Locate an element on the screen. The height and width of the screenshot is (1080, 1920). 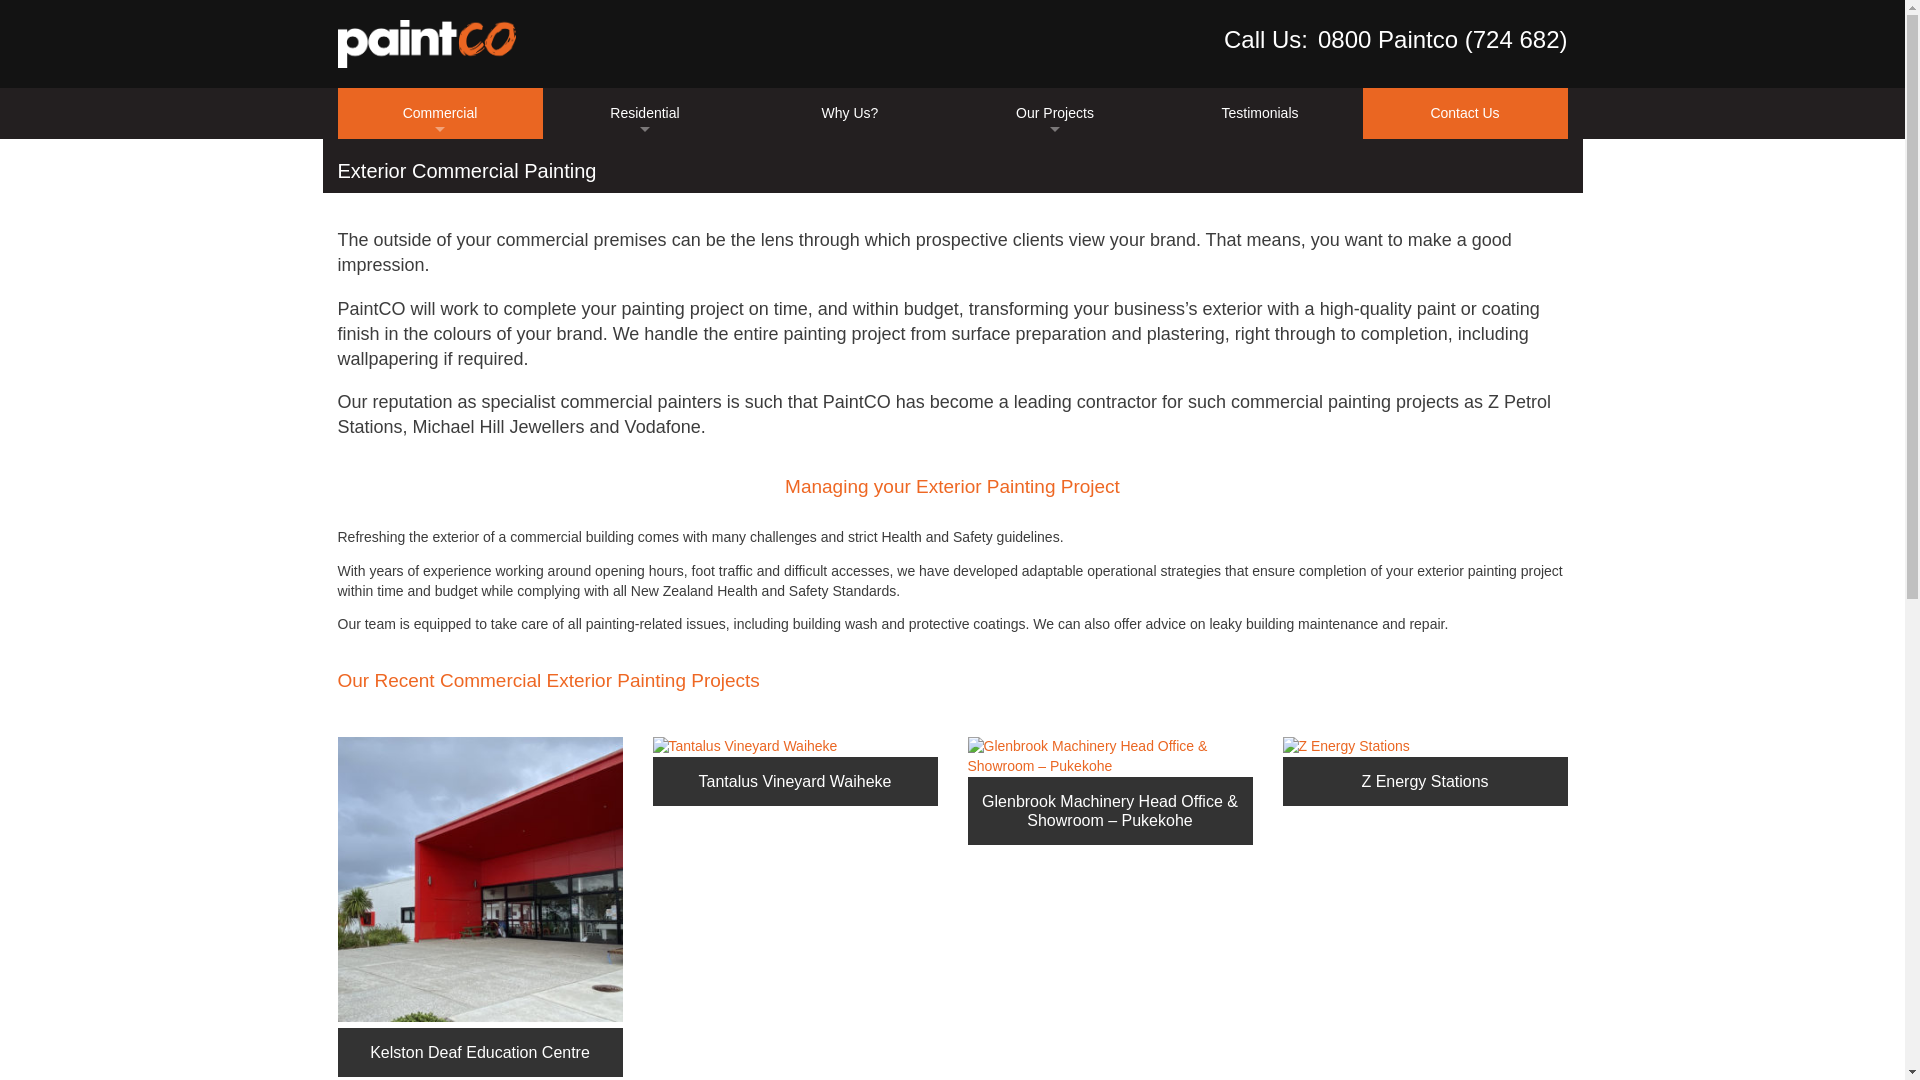
Residential is located at coordinates (644, 114).